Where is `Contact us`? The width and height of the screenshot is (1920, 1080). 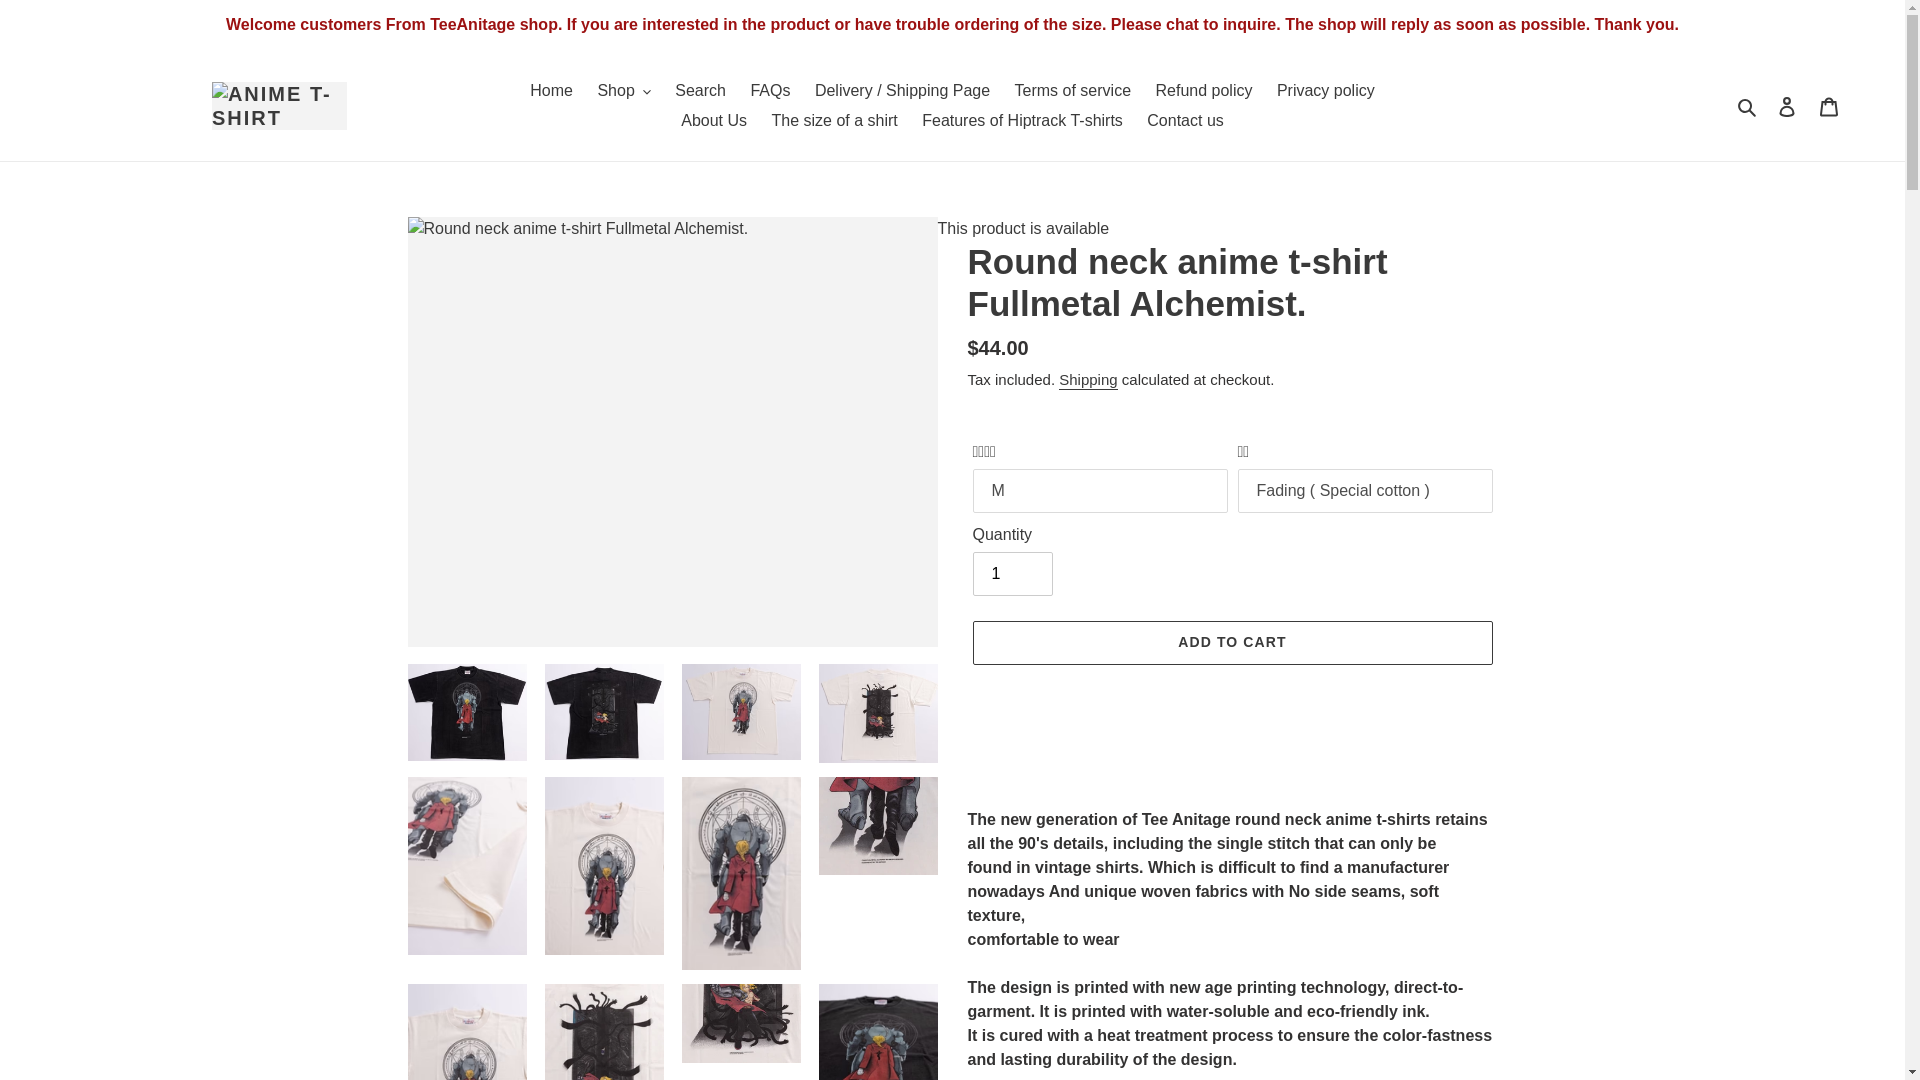 Contact us is located at coordinates (1184, 120).